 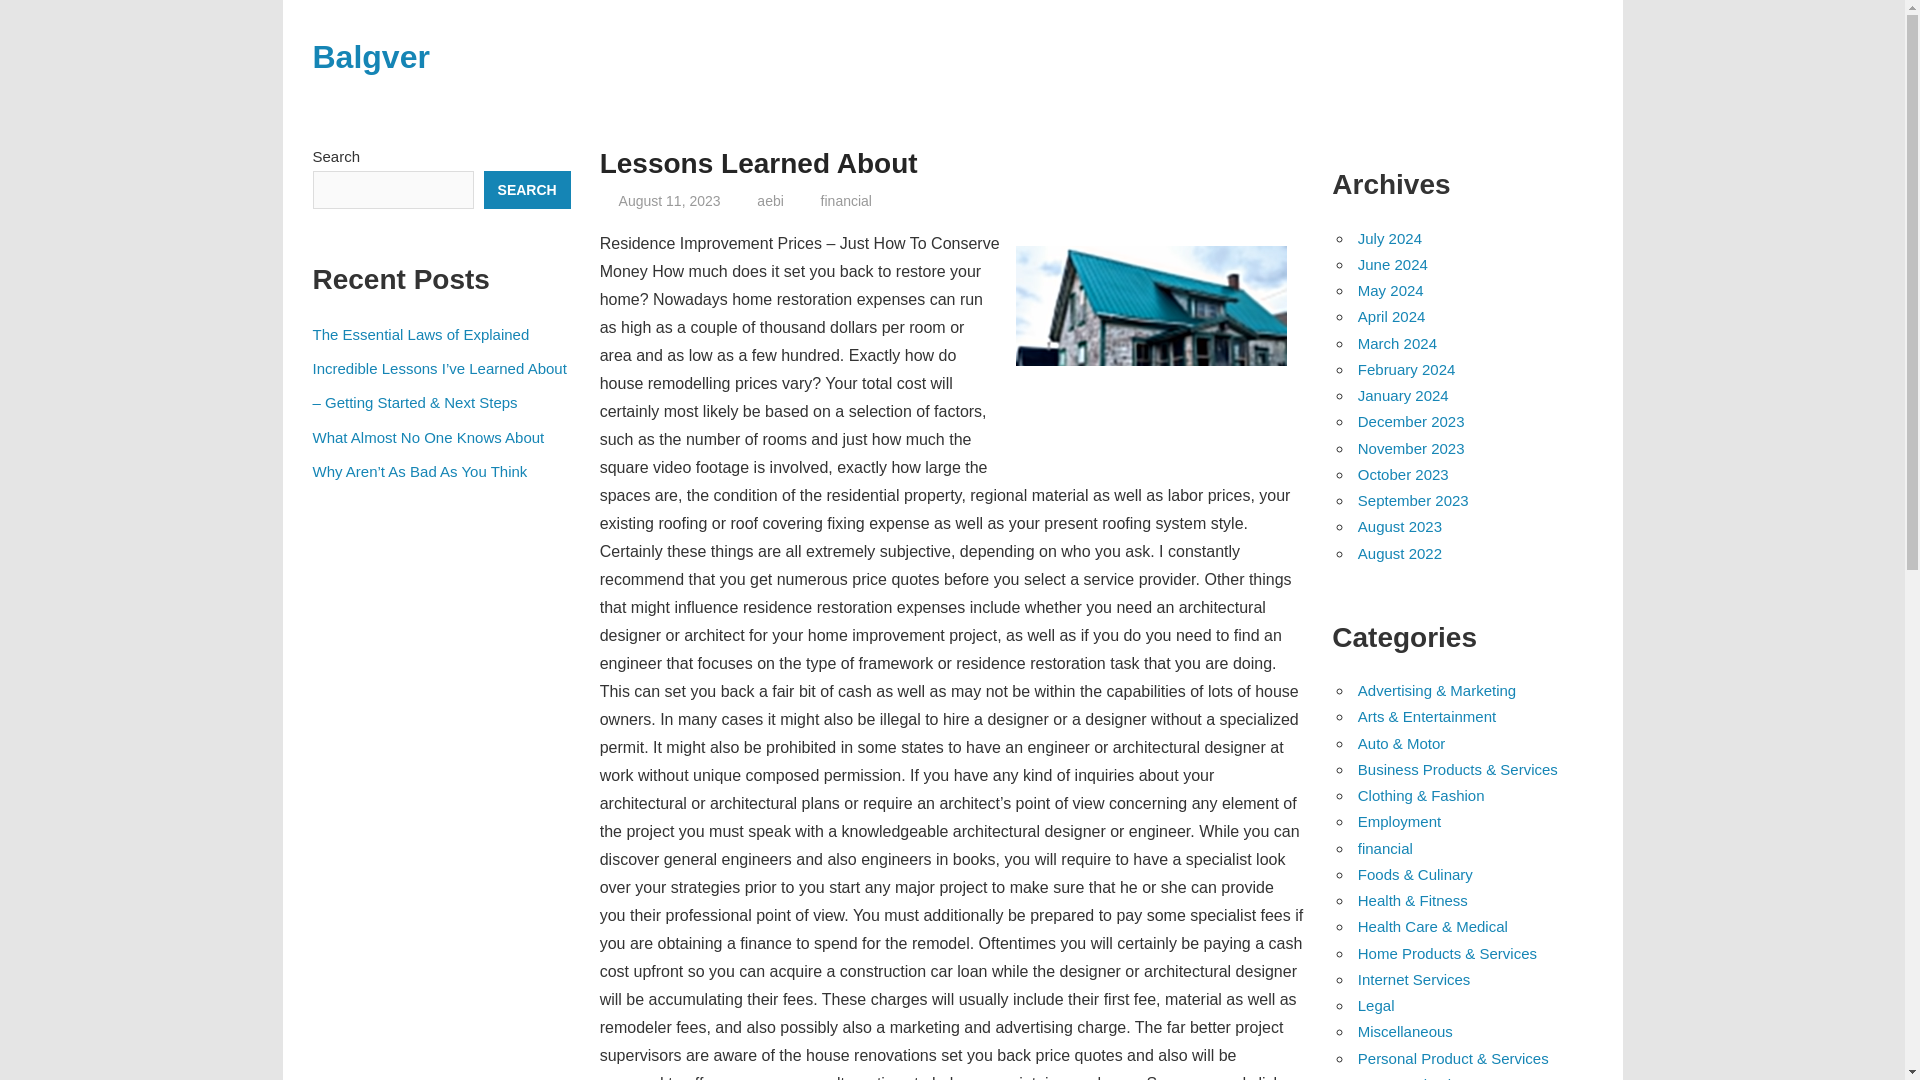 I want to click on August 2023, so click(x=1399, y=526).